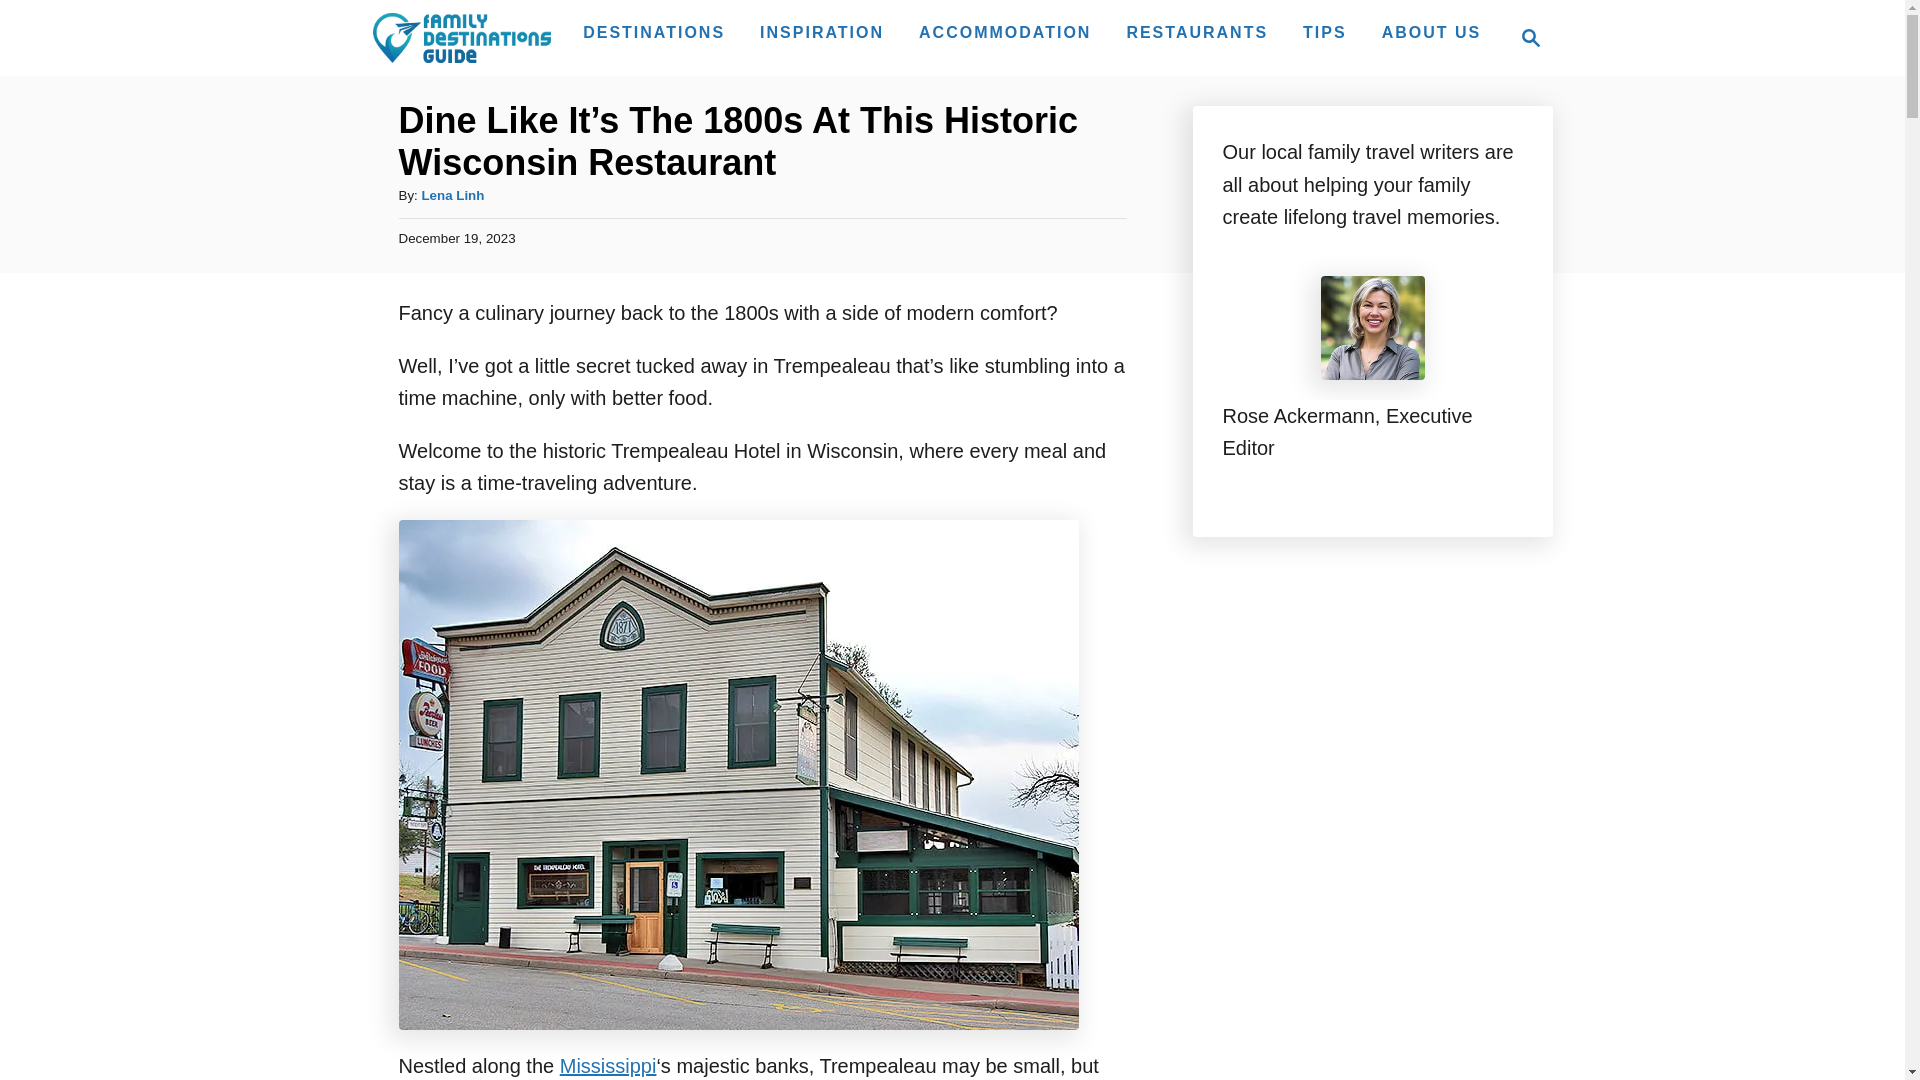  Describe the element at coordinates (1196, 32) in the screenshot. I see `TIPS` at that location.